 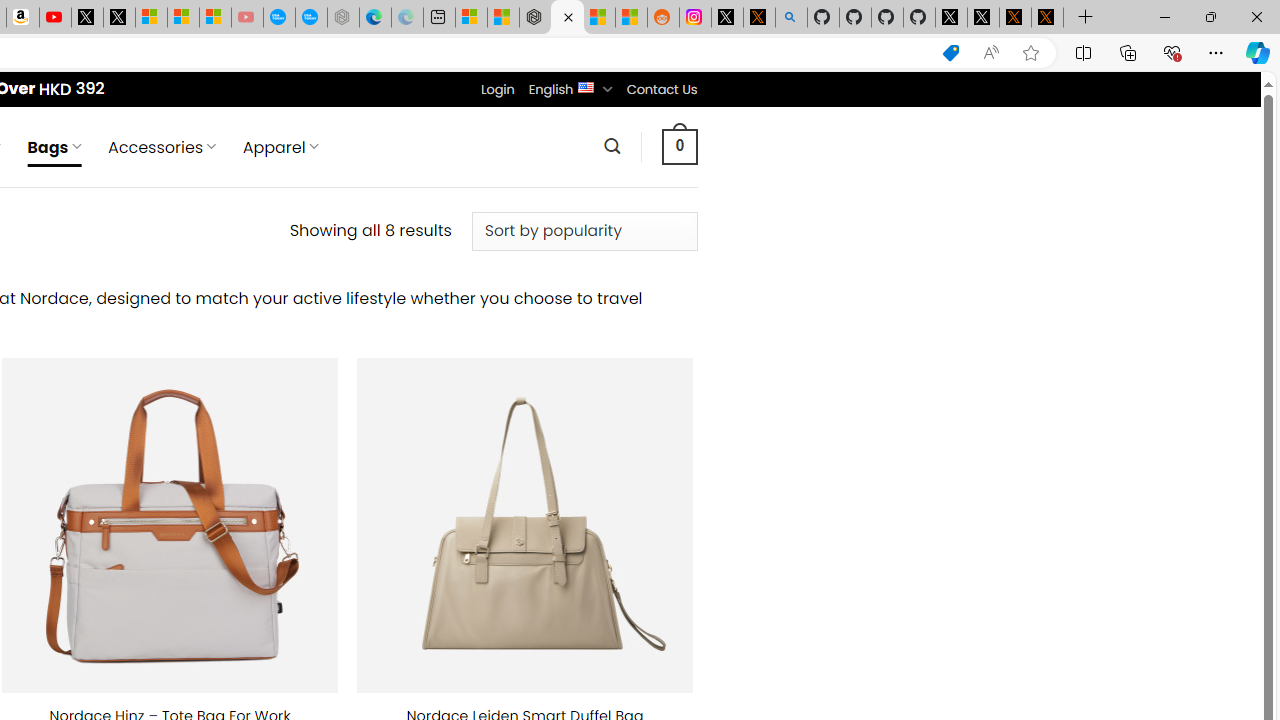 I want to click on Gloom - YouTube - Sleeping, so click(x=246, y=18).